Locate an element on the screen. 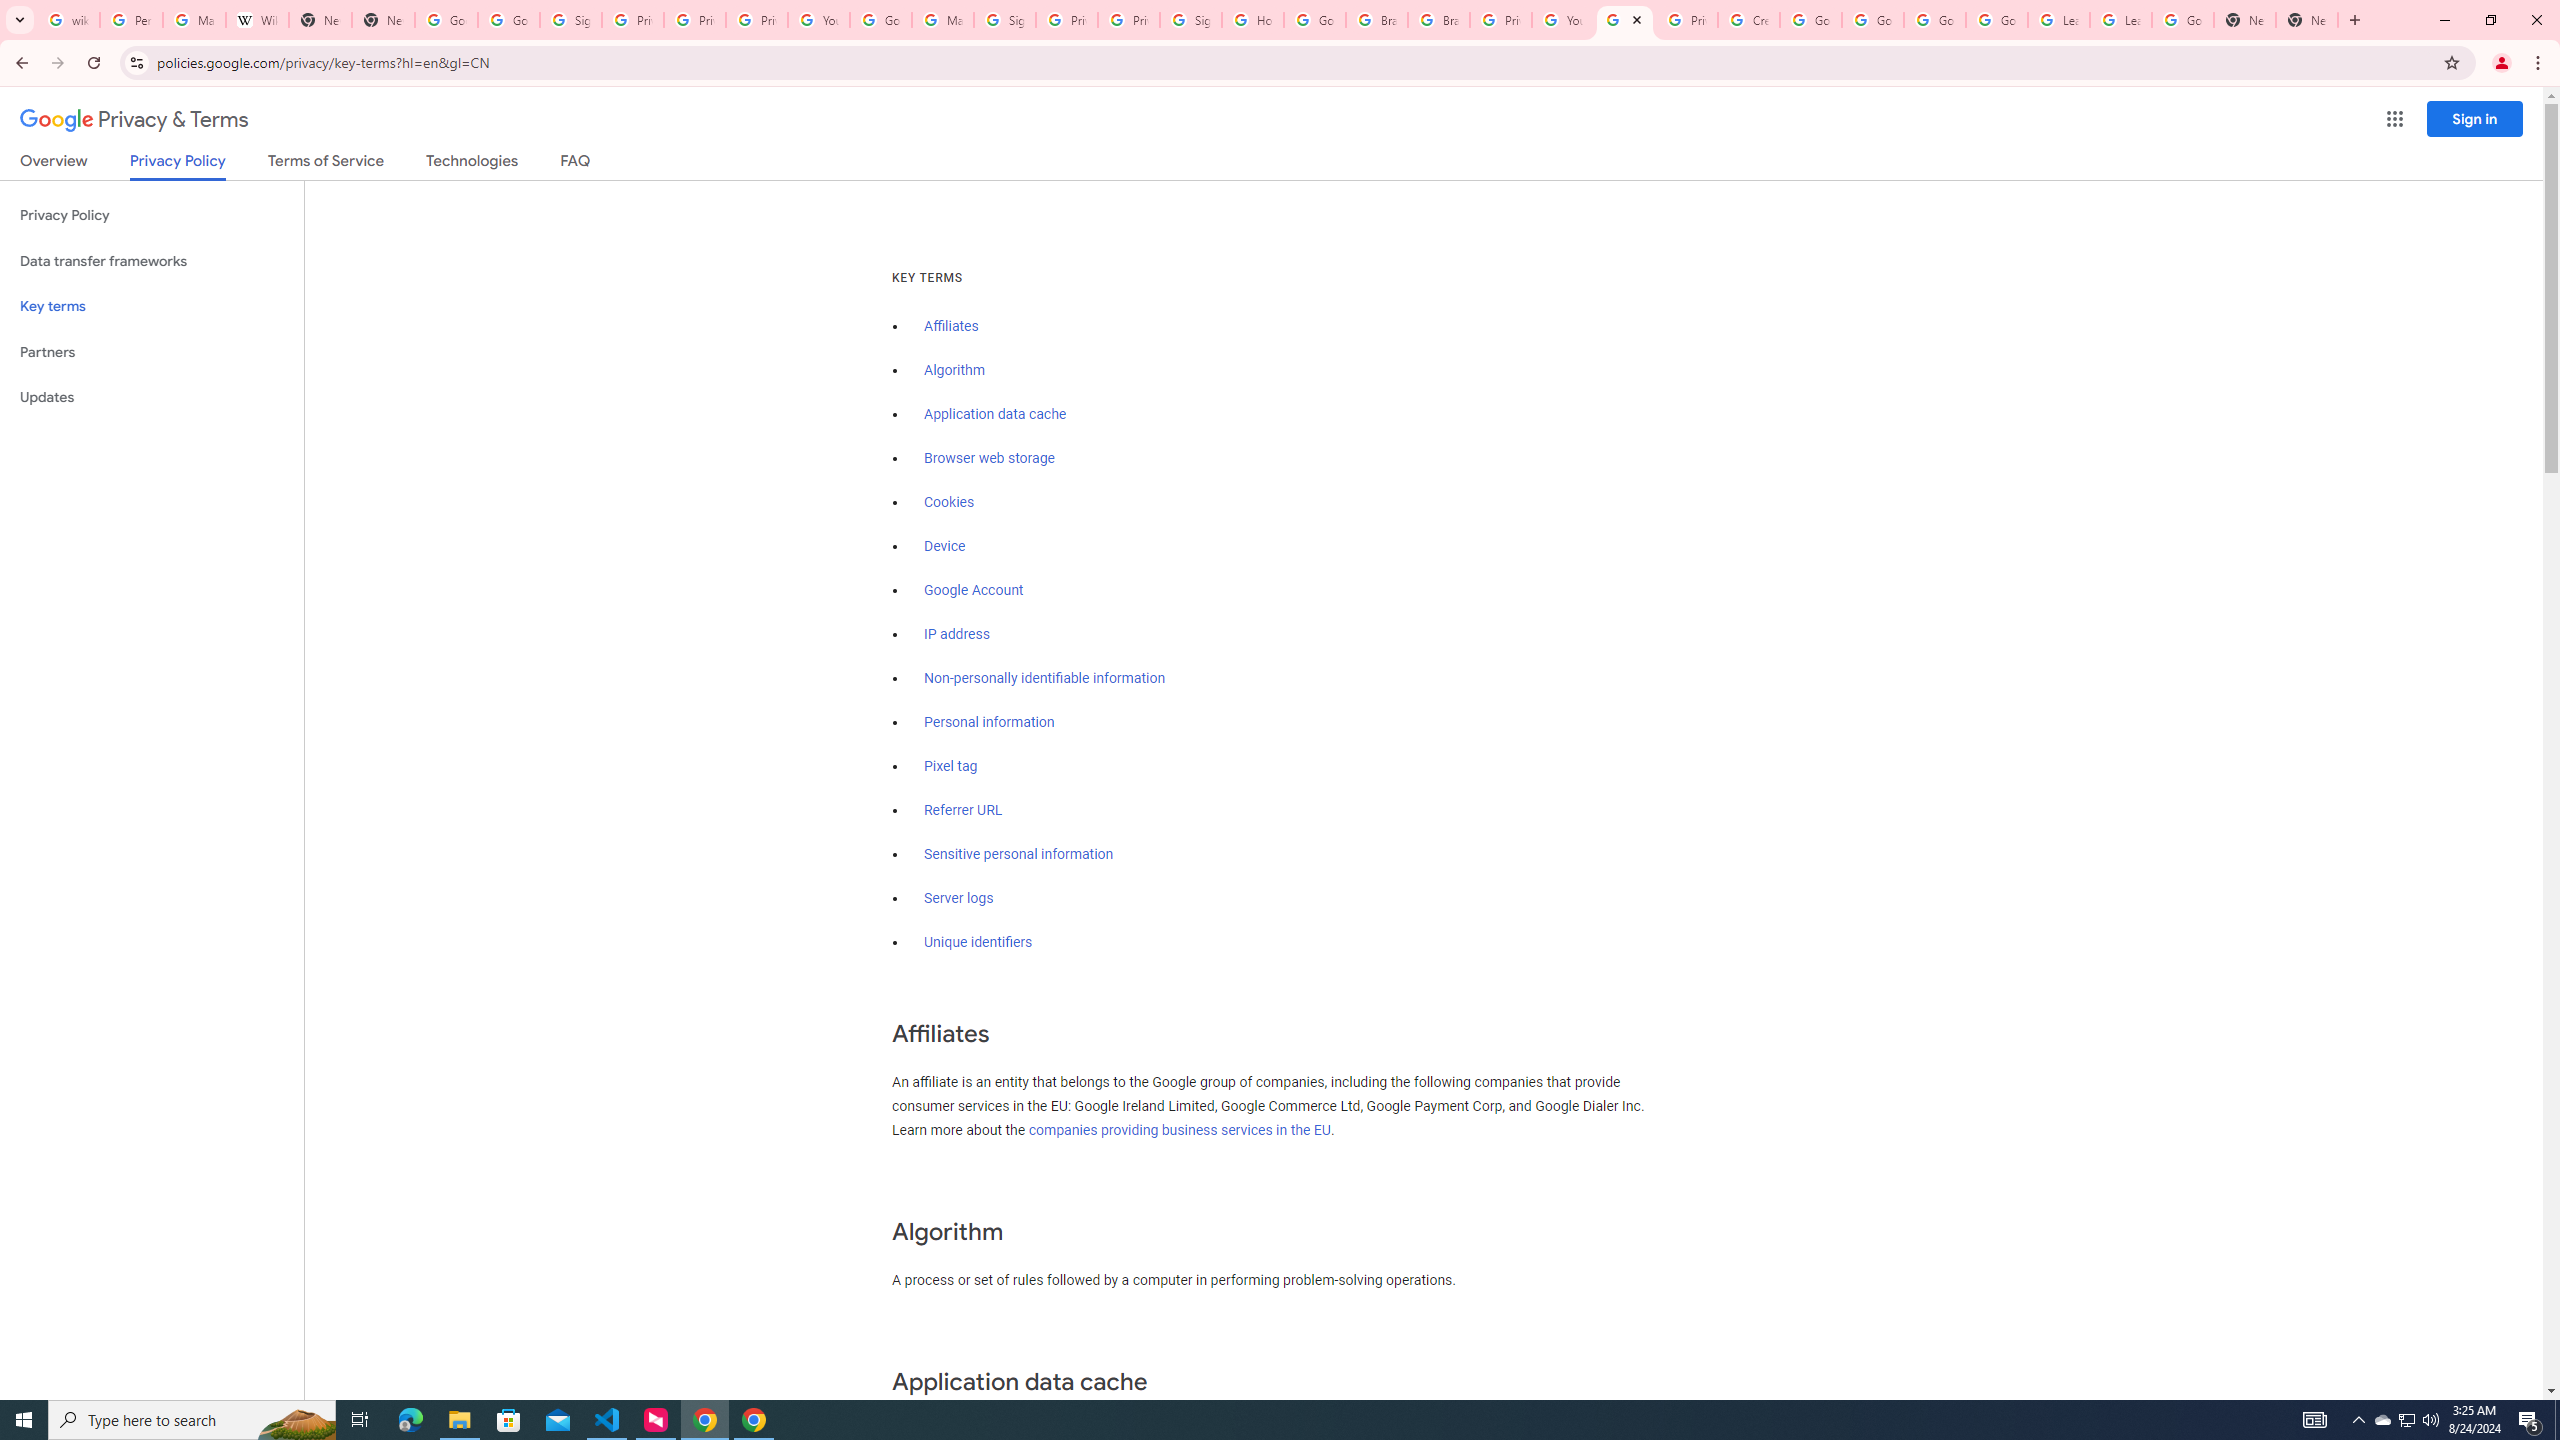  Device is located at coordinates (944, 546).